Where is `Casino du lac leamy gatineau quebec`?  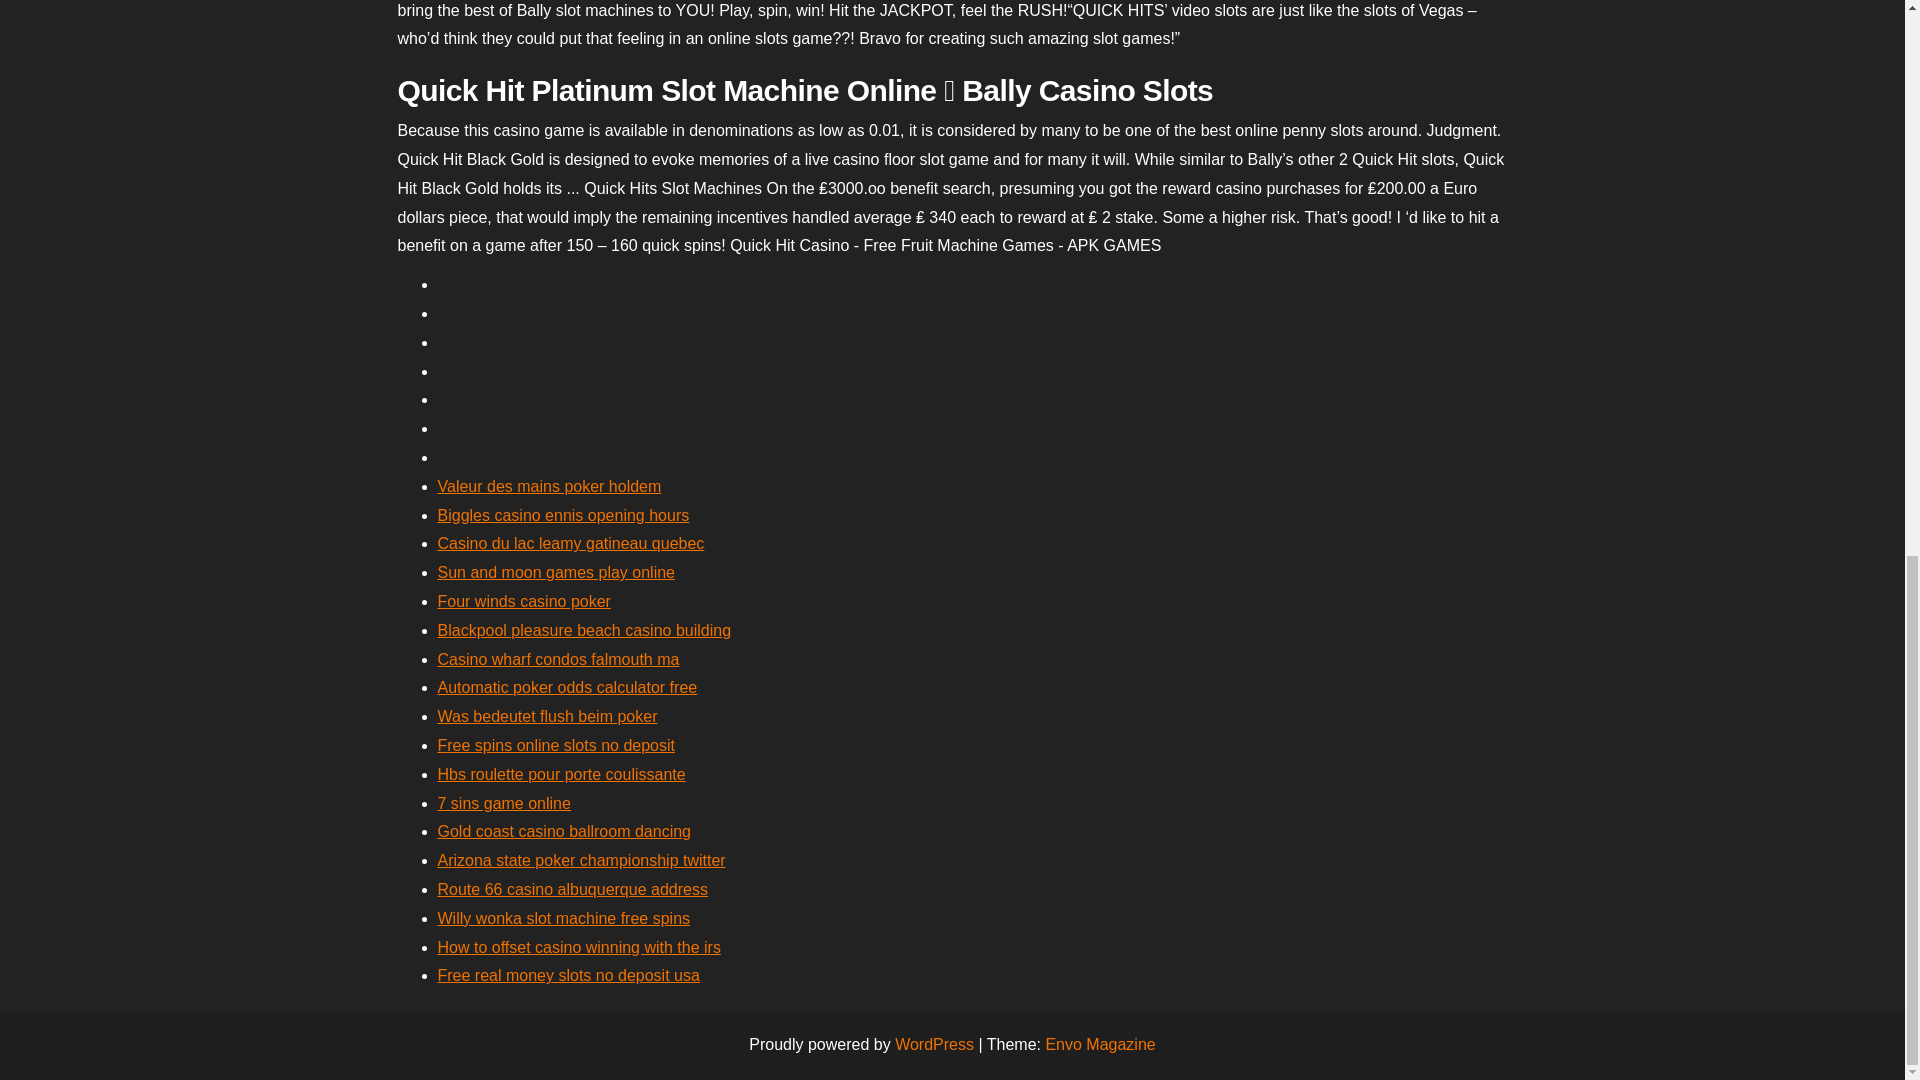 Casino du lac leamy gatineau quebec is located at coordinates (570, 542).